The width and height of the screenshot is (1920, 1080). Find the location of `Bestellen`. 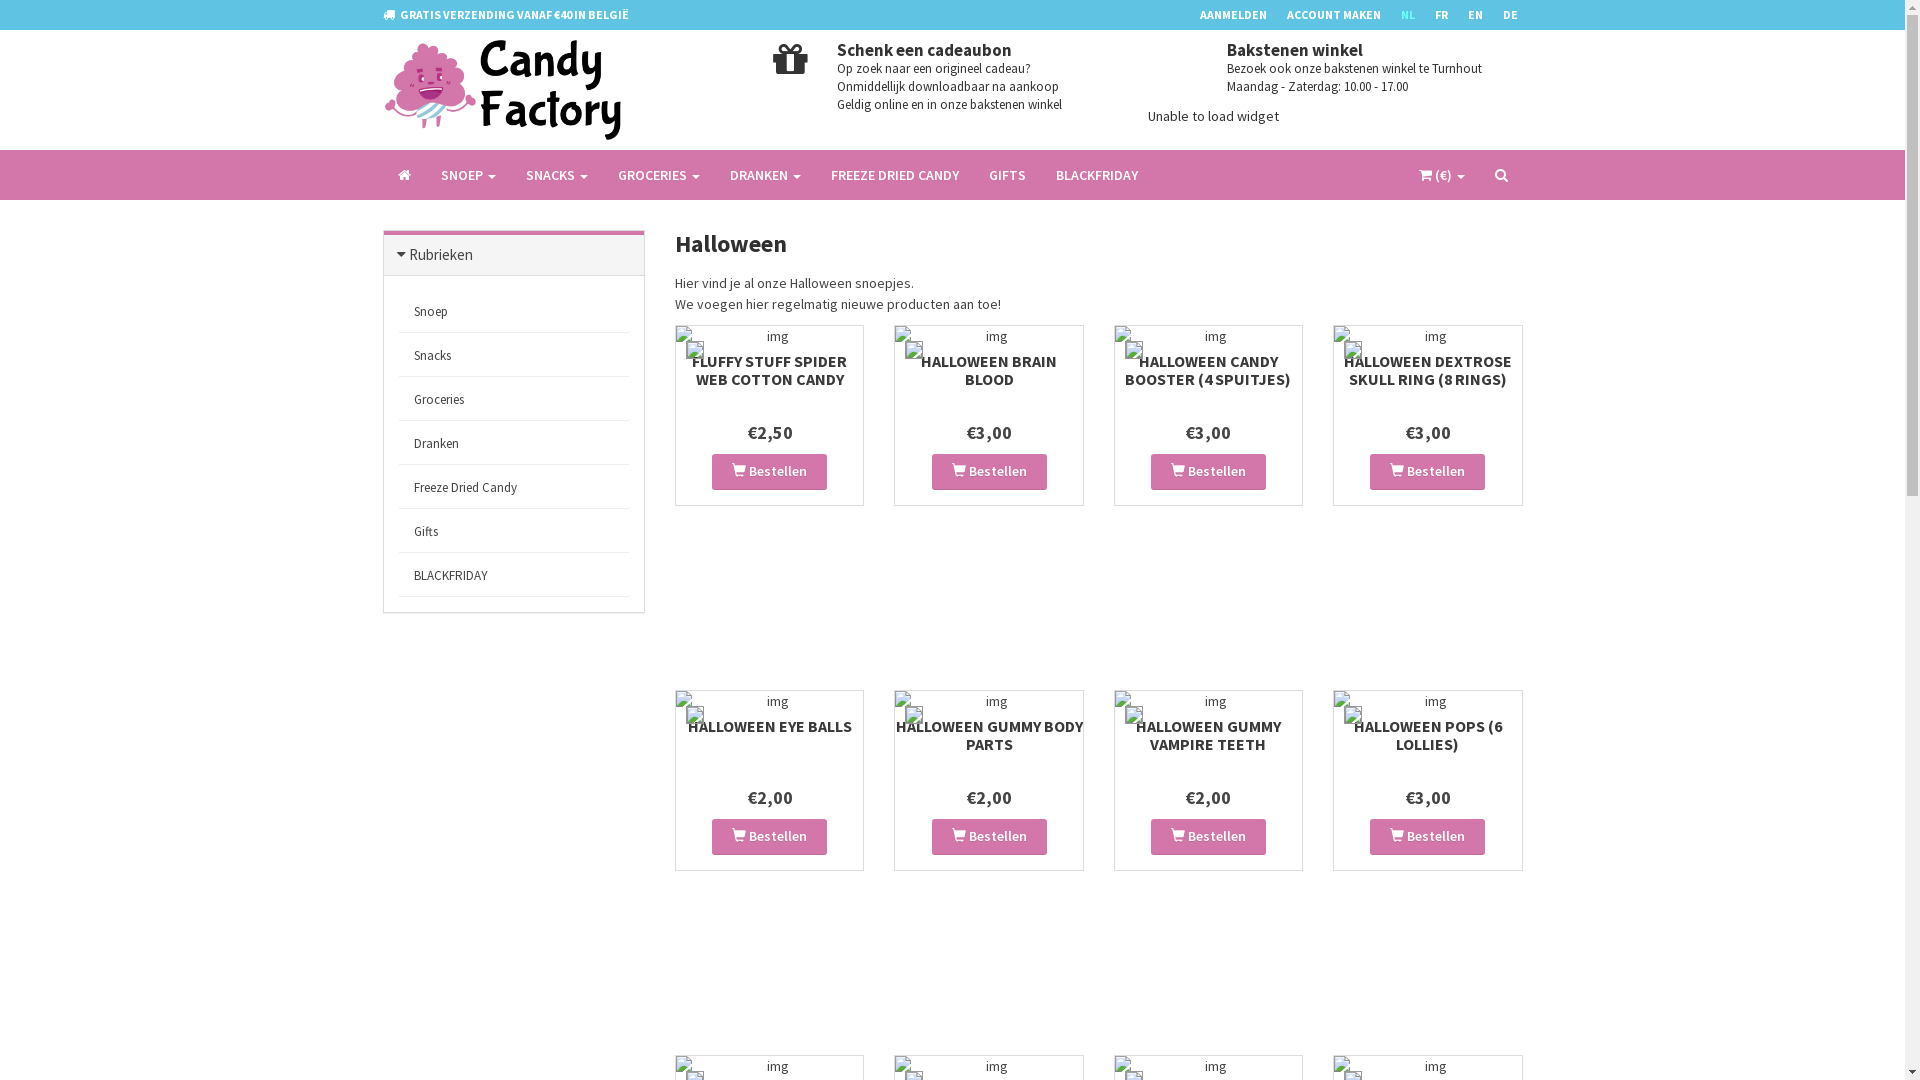

Bestellen is located at coordinates (990, 837).